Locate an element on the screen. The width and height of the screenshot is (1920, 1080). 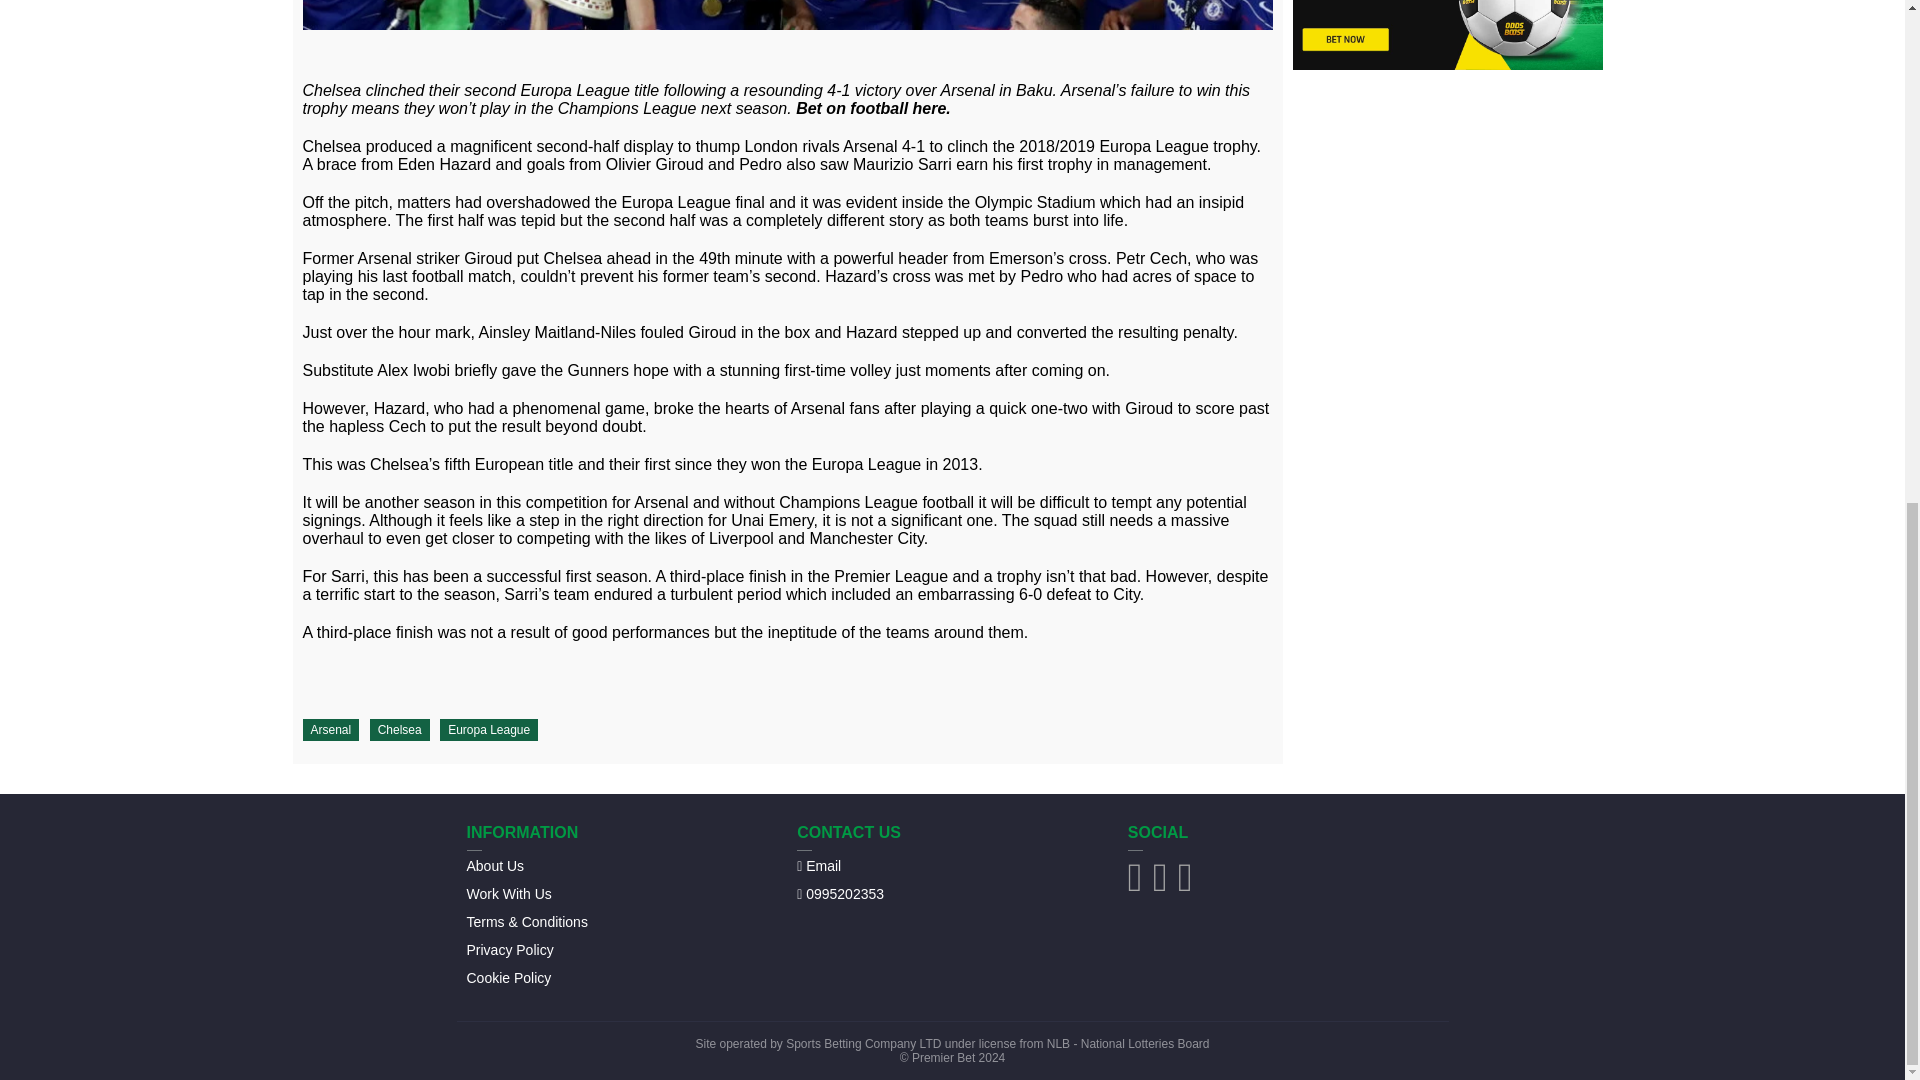
Europa League Final - Chelsea v Arsenal is located at coordinates (786, 15).